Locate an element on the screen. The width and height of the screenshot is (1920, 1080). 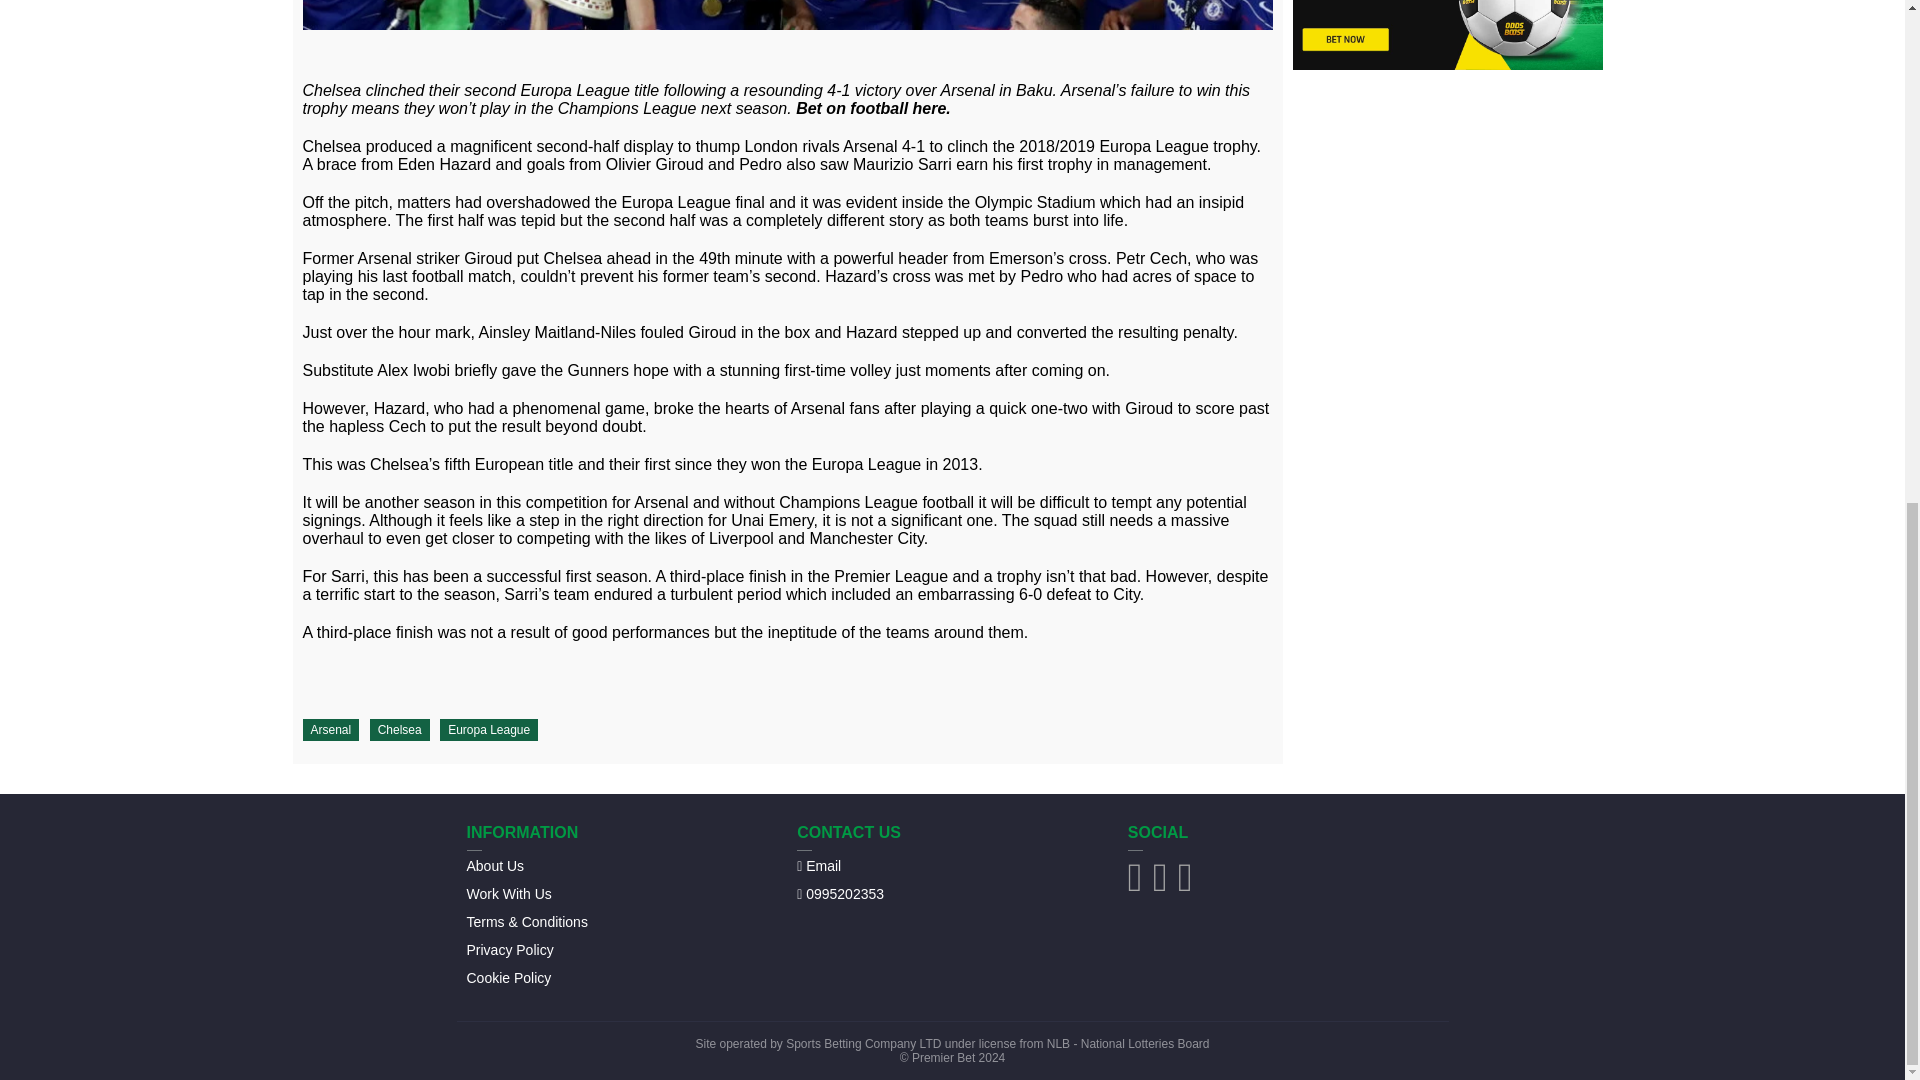
Europa League Final - Chelsea v Arsenal is located at coordinates (786, 15).